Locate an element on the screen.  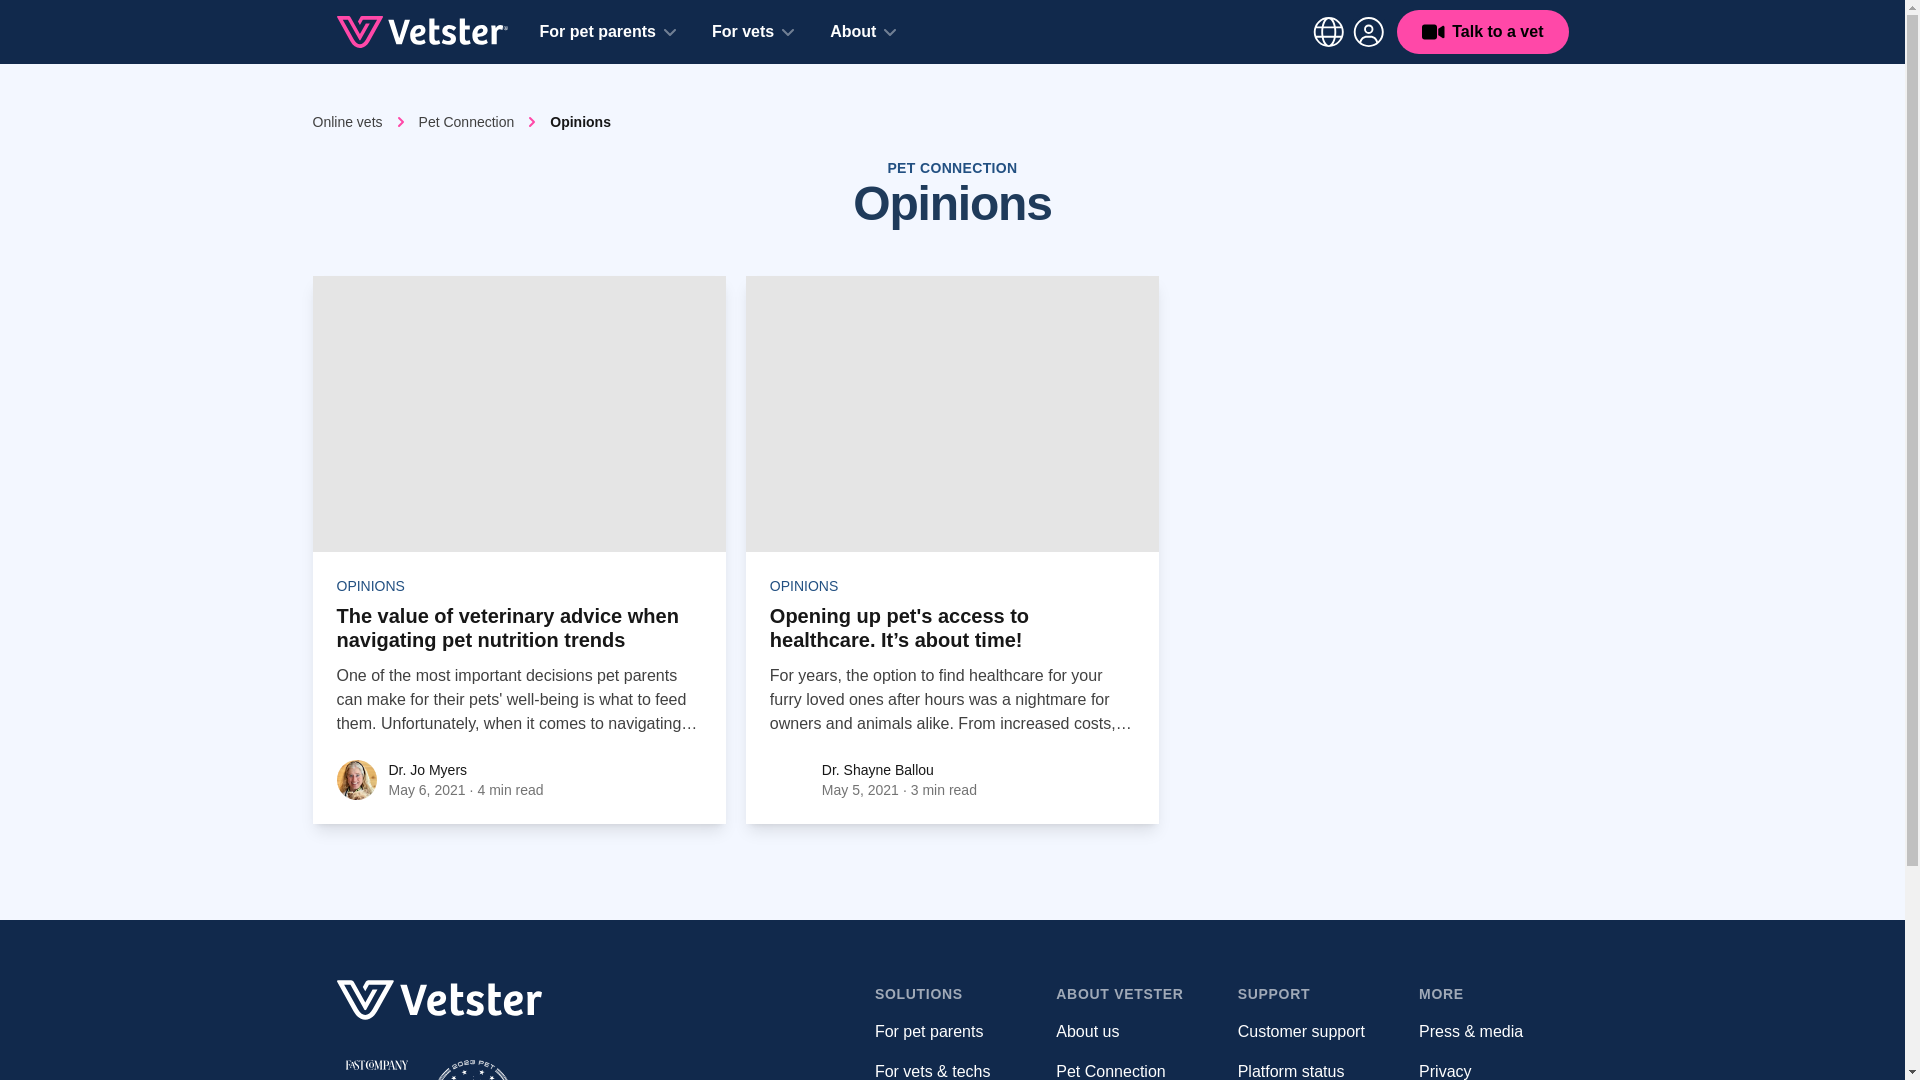
For pet parents is located at coordinates (929, 1031).